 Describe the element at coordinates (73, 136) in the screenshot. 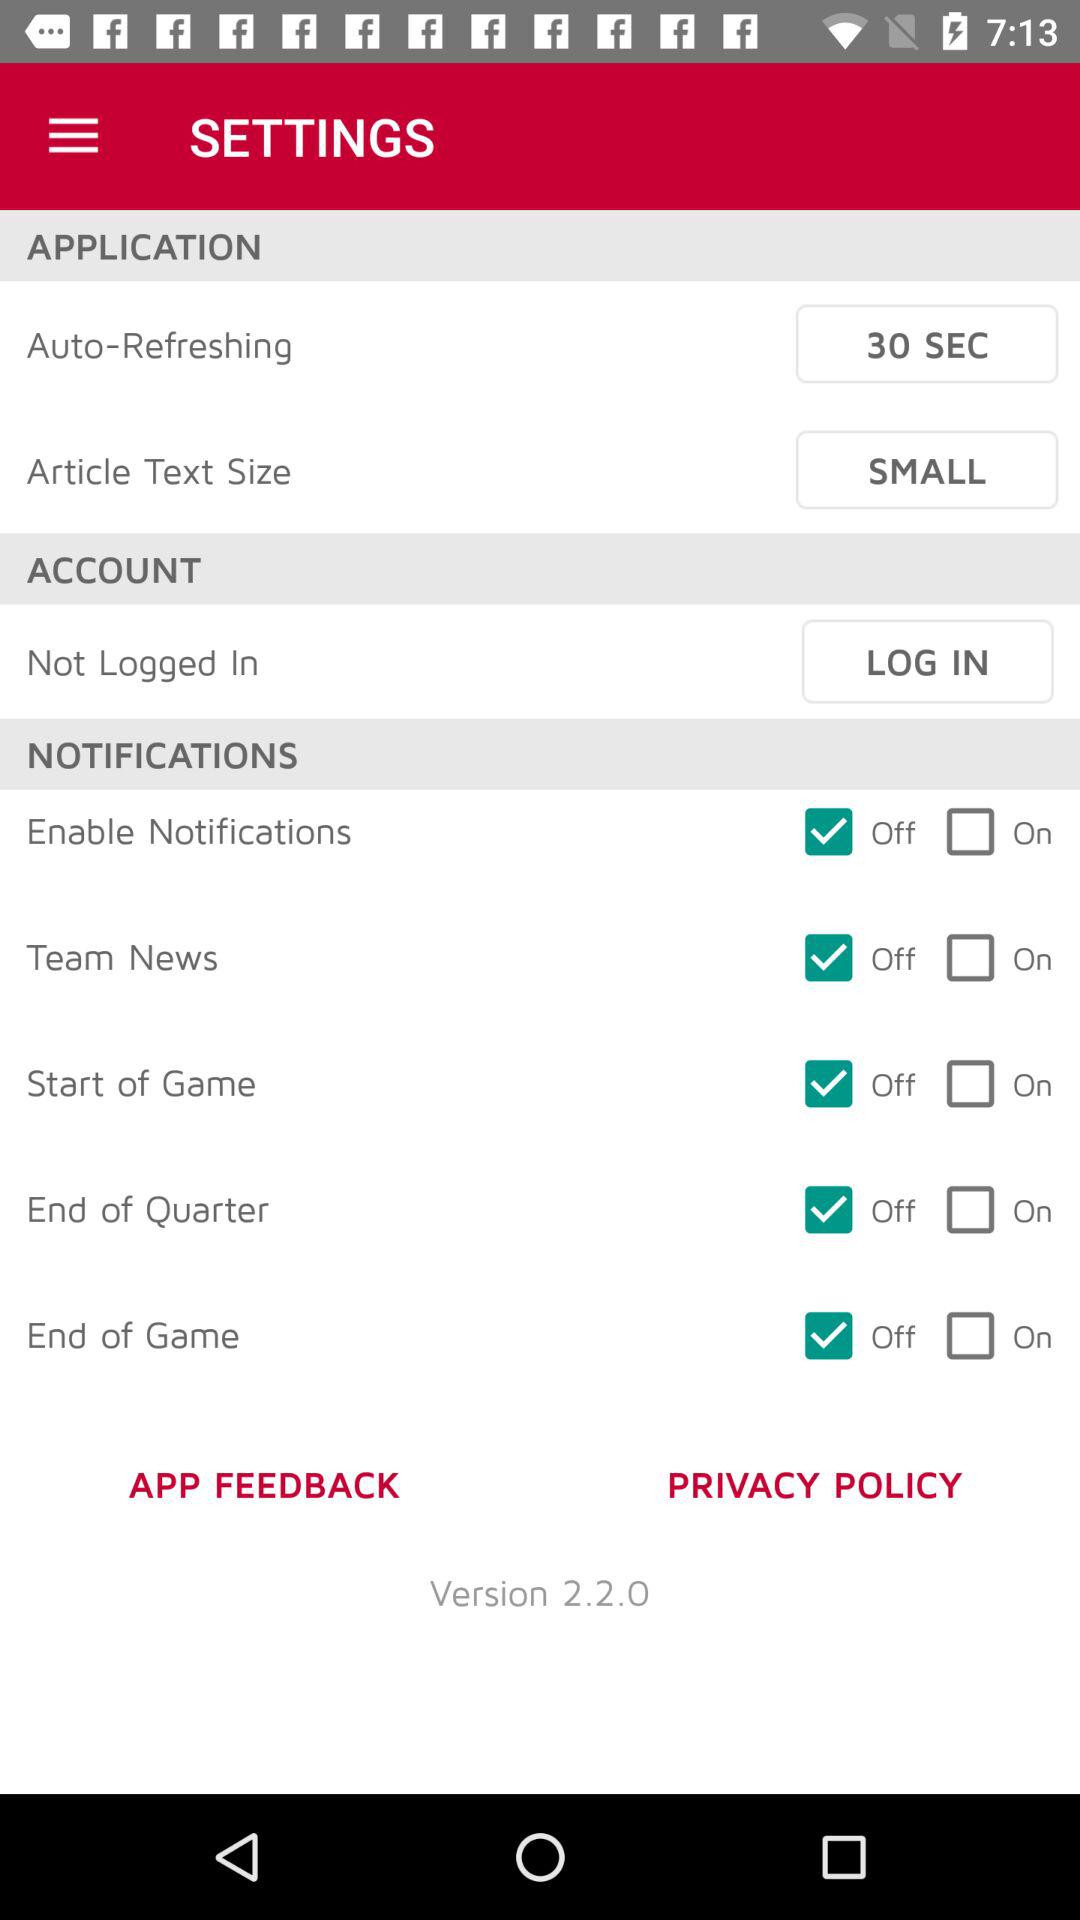

I see `select the item above application` at that location.